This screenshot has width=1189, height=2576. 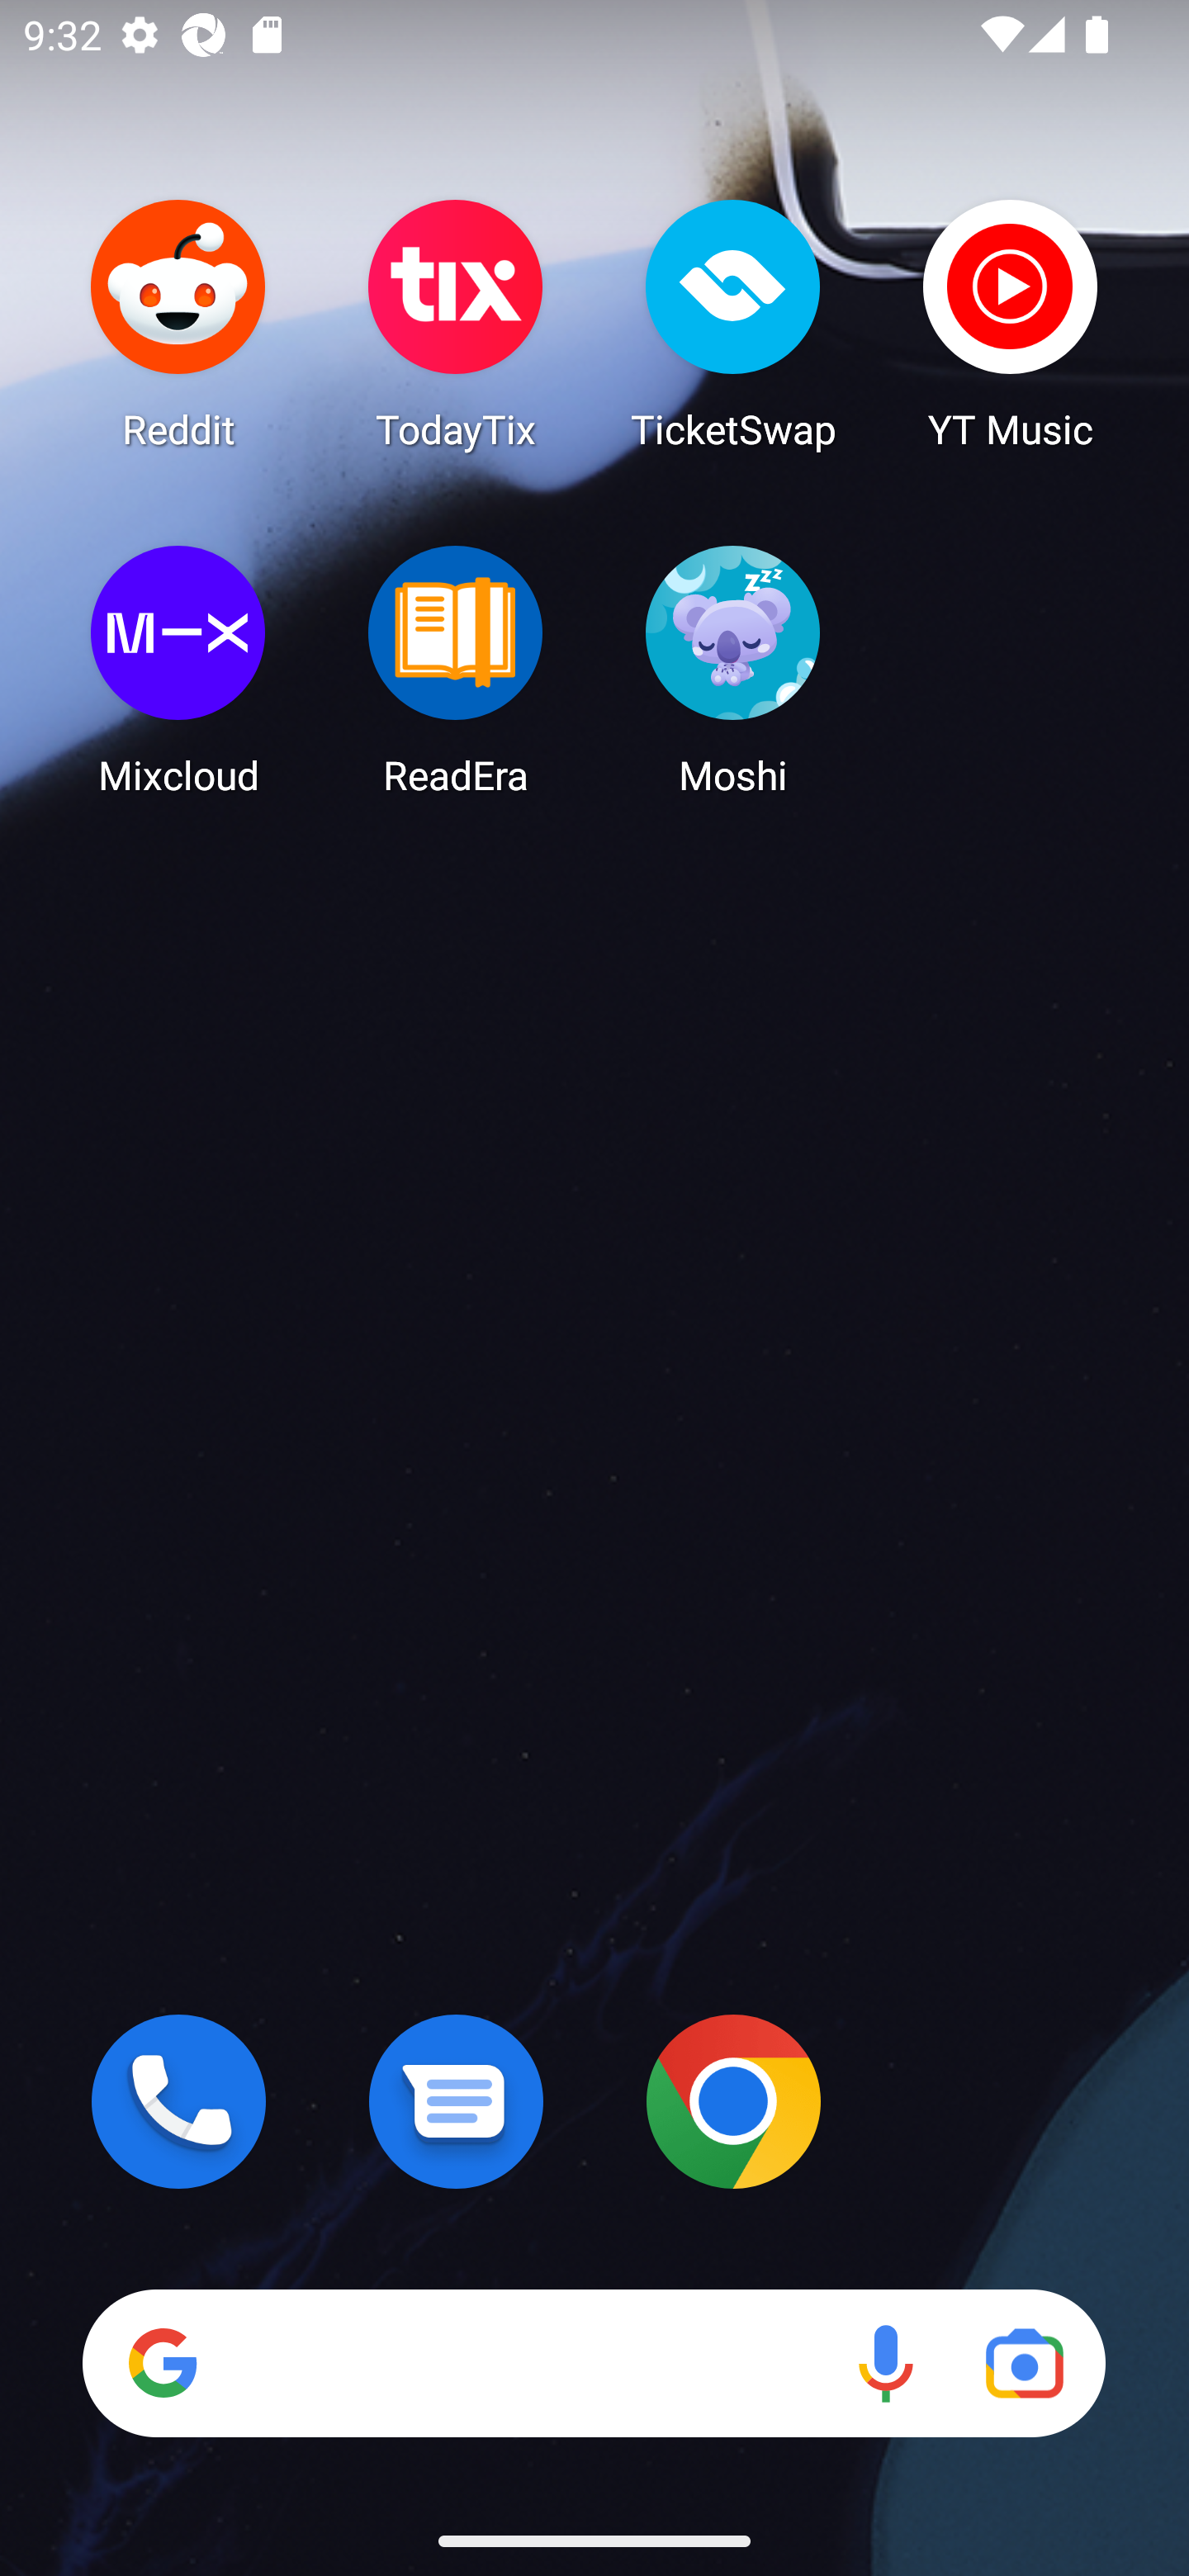 I want to click on Reddit, so click(x=178, y=324).